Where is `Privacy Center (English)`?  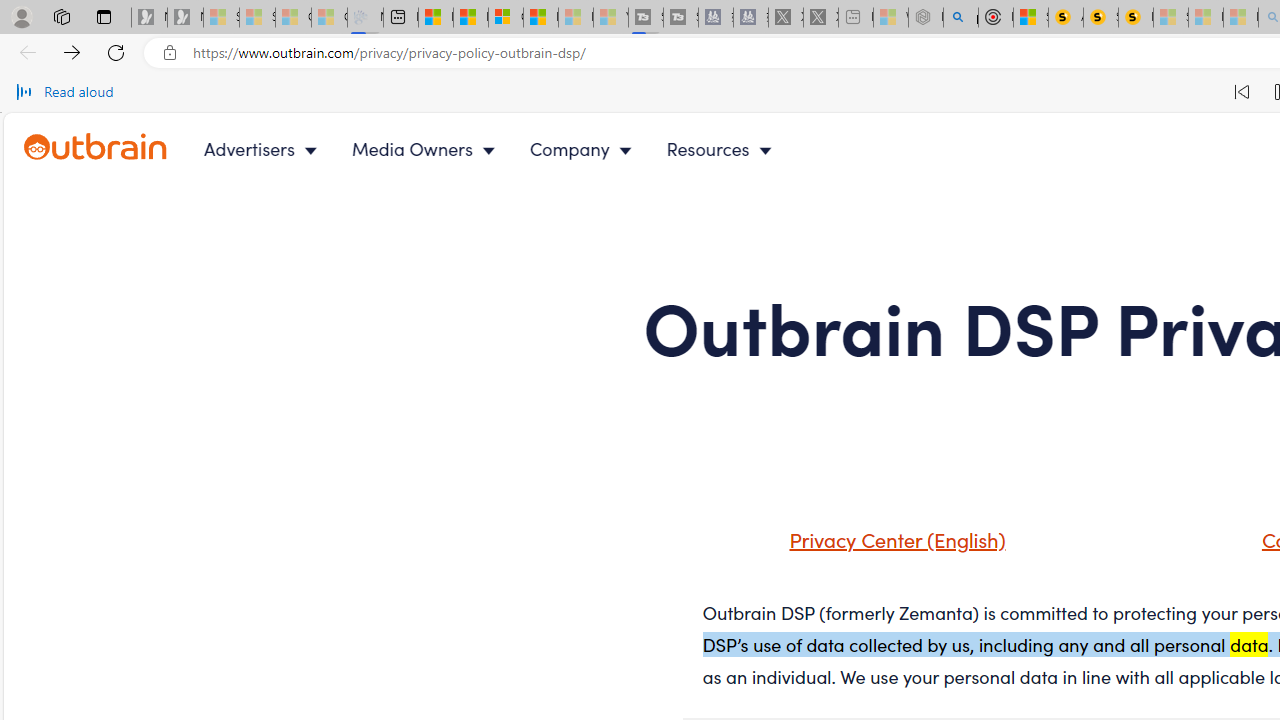
Privacy Center (English) is located at coordinates (872, 546).